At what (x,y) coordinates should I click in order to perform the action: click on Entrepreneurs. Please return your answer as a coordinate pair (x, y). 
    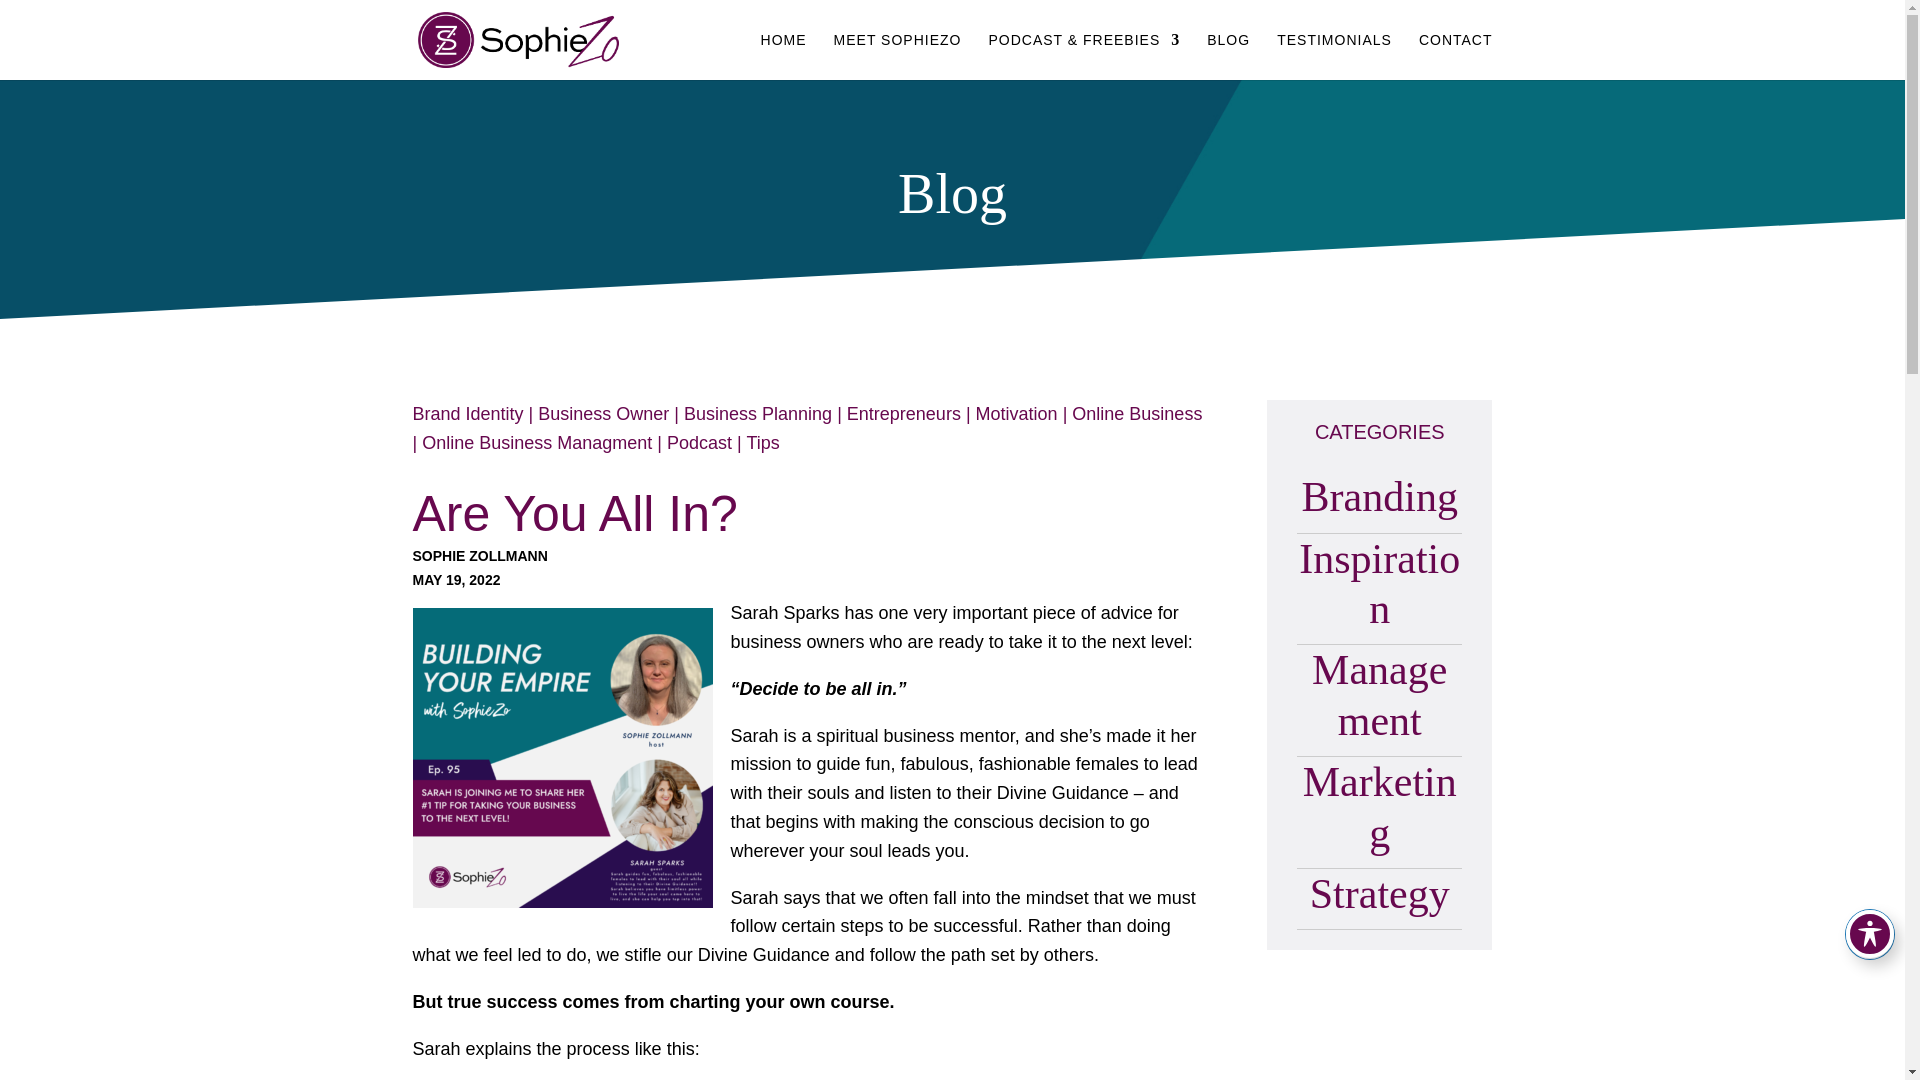
    Looking at the image, I should click on (904, 414).